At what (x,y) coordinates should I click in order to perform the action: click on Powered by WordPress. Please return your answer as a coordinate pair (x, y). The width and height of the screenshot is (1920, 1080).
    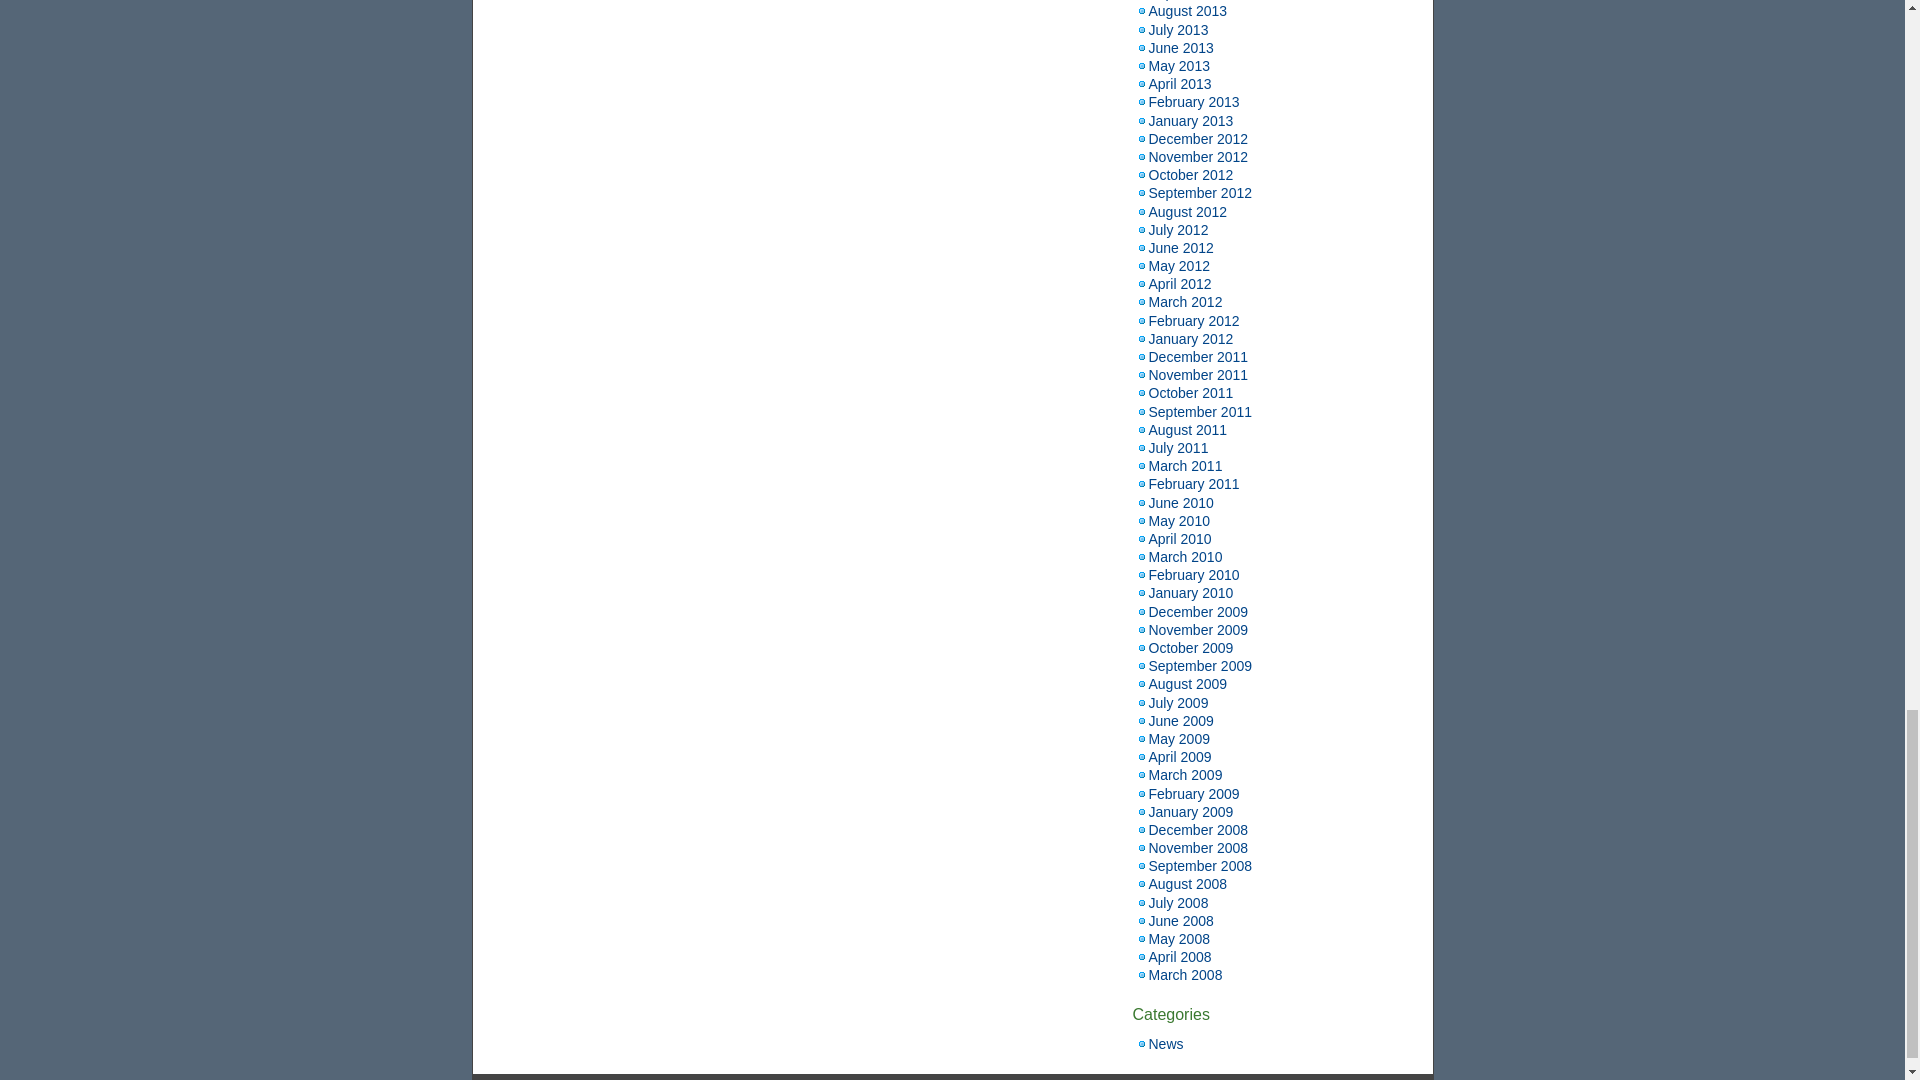
    Looking at the image, I should click on (858, 1079).